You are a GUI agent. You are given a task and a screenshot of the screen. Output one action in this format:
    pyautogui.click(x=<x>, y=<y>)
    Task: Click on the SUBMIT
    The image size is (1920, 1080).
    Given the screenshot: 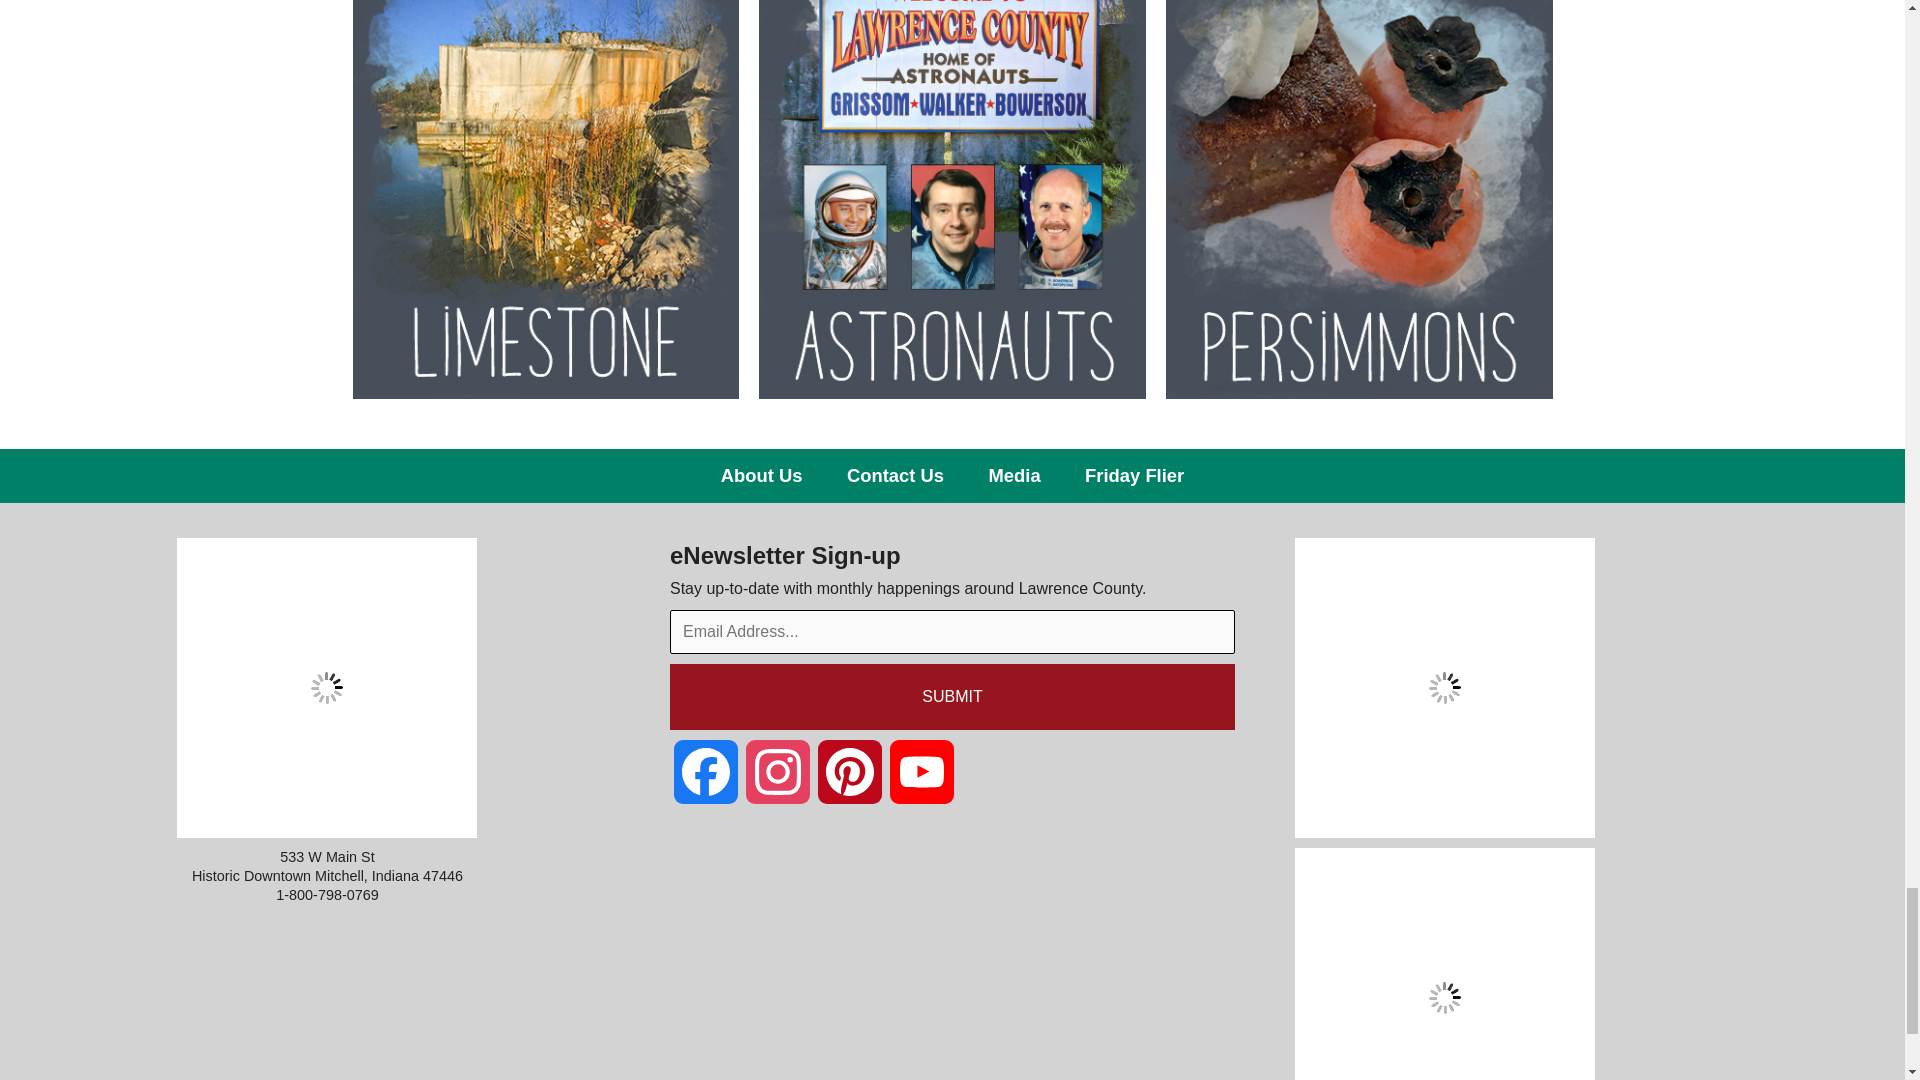 What is the action you would take?
    pyautogui.click(x=952, y=697)
    